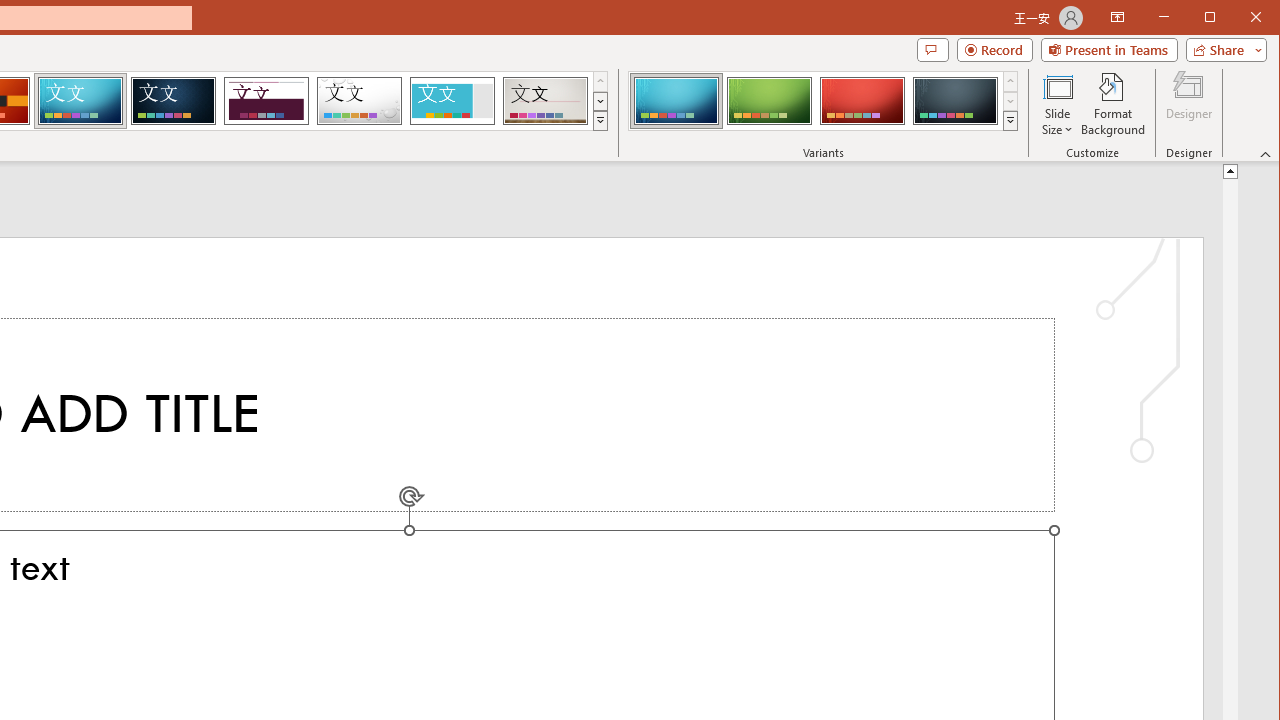 This screenshot has height=720, width=1280. I want to click on Circuit Variant 2, so click(770, 100).